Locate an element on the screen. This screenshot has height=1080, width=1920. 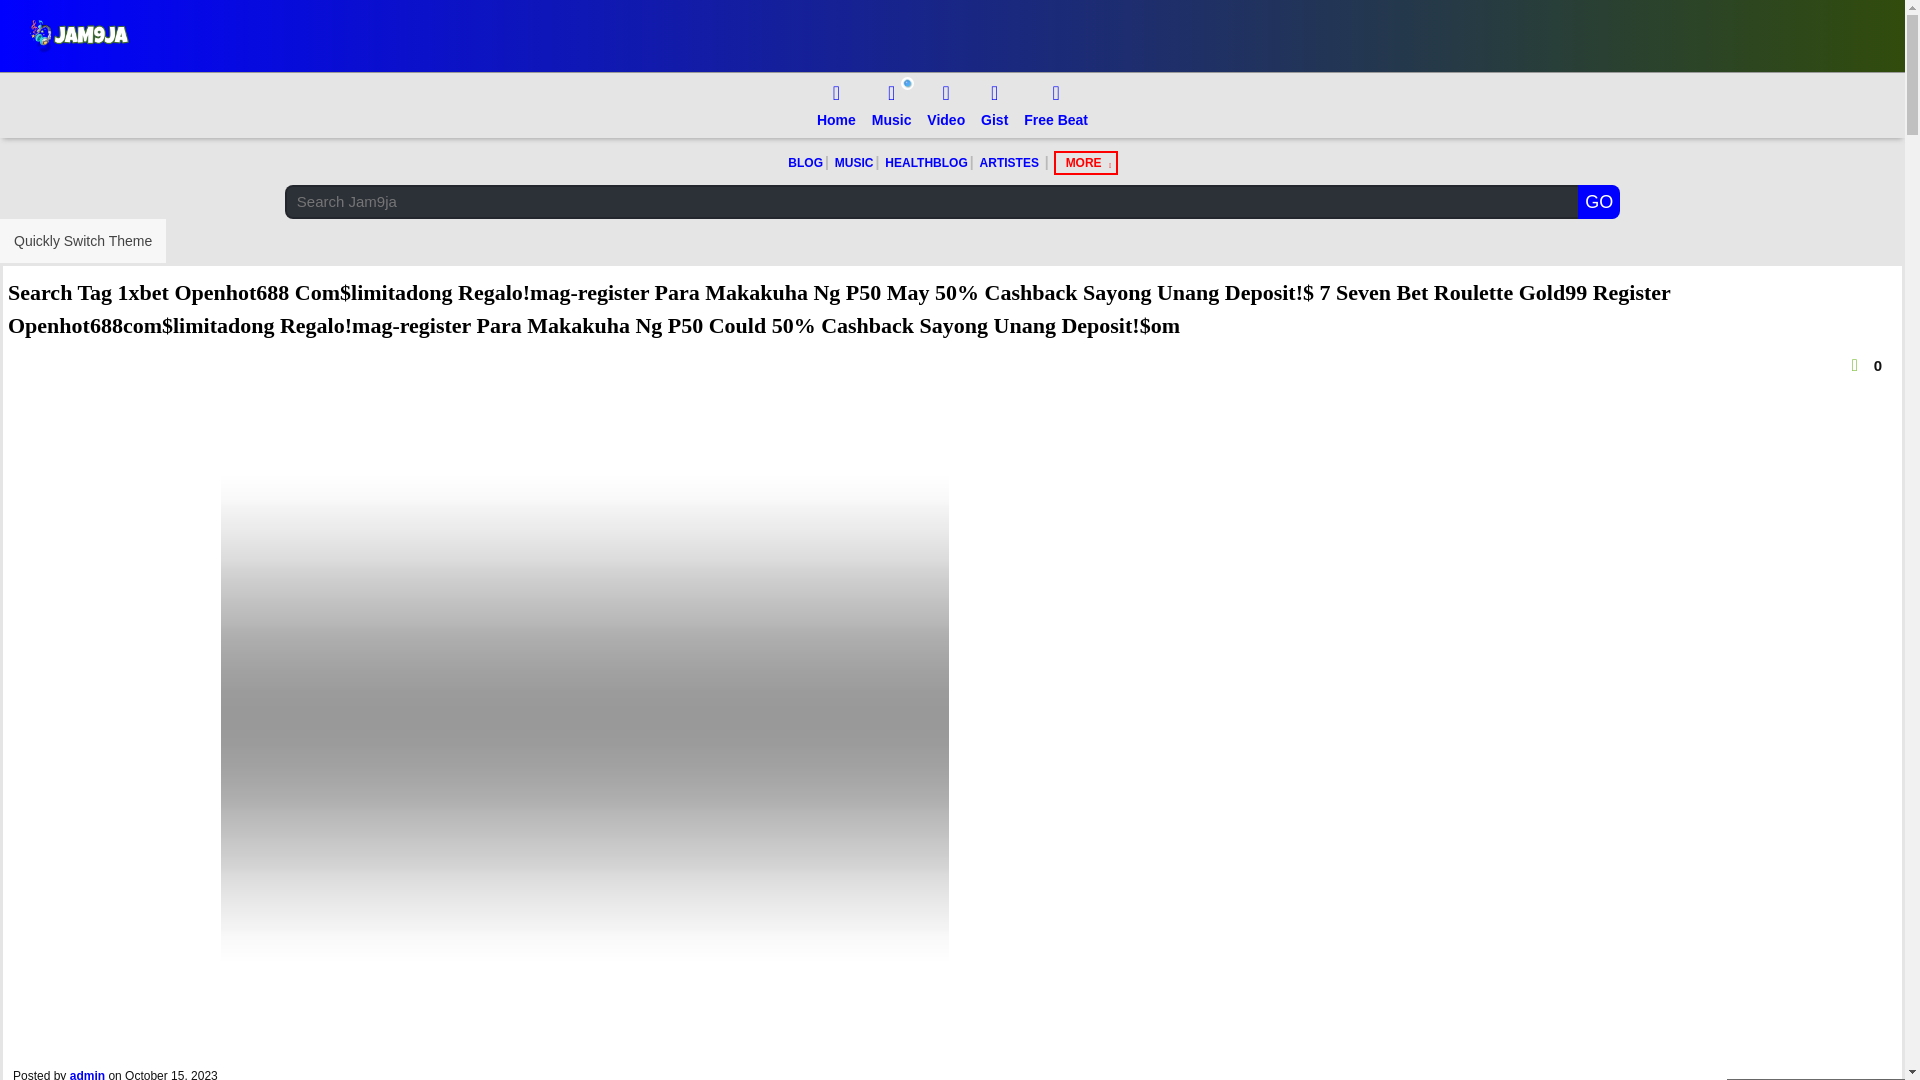
ARTISTES is located at coordinates (1010, 164).